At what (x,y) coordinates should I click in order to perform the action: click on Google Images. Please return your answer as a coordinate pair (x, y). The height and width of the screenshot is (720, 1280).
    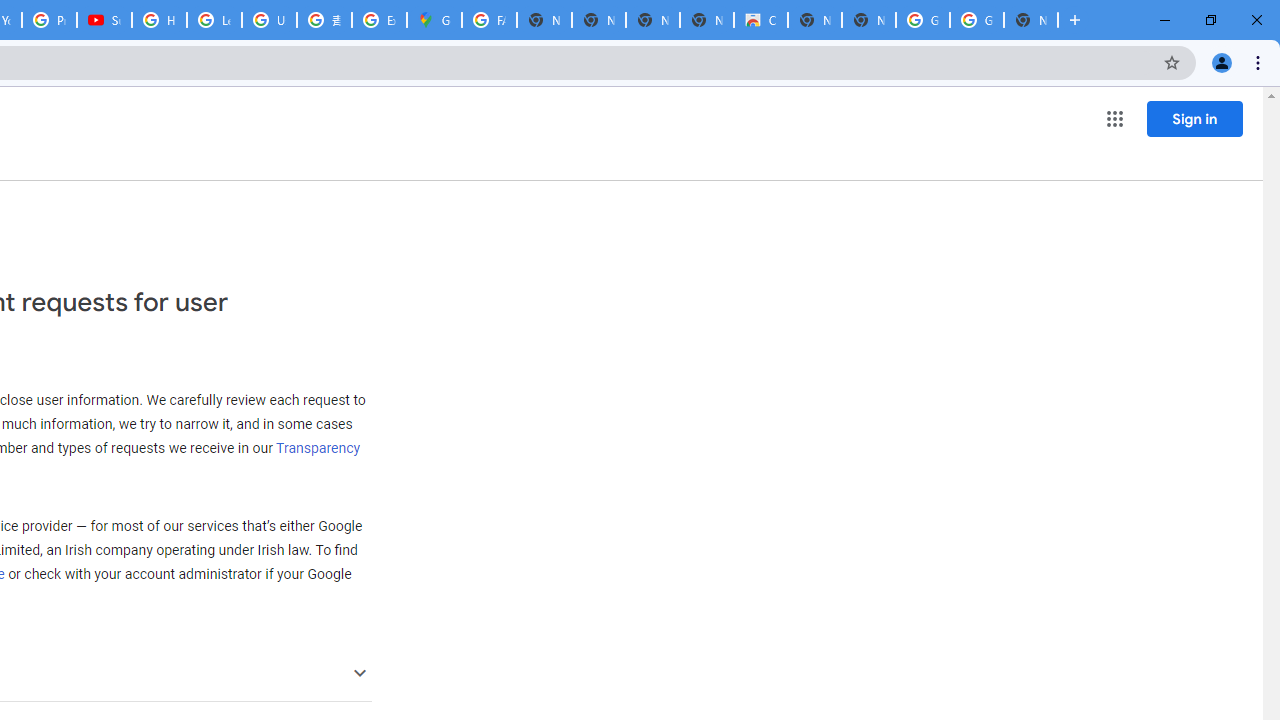
    Looking at the image, I should click on (922, 20).